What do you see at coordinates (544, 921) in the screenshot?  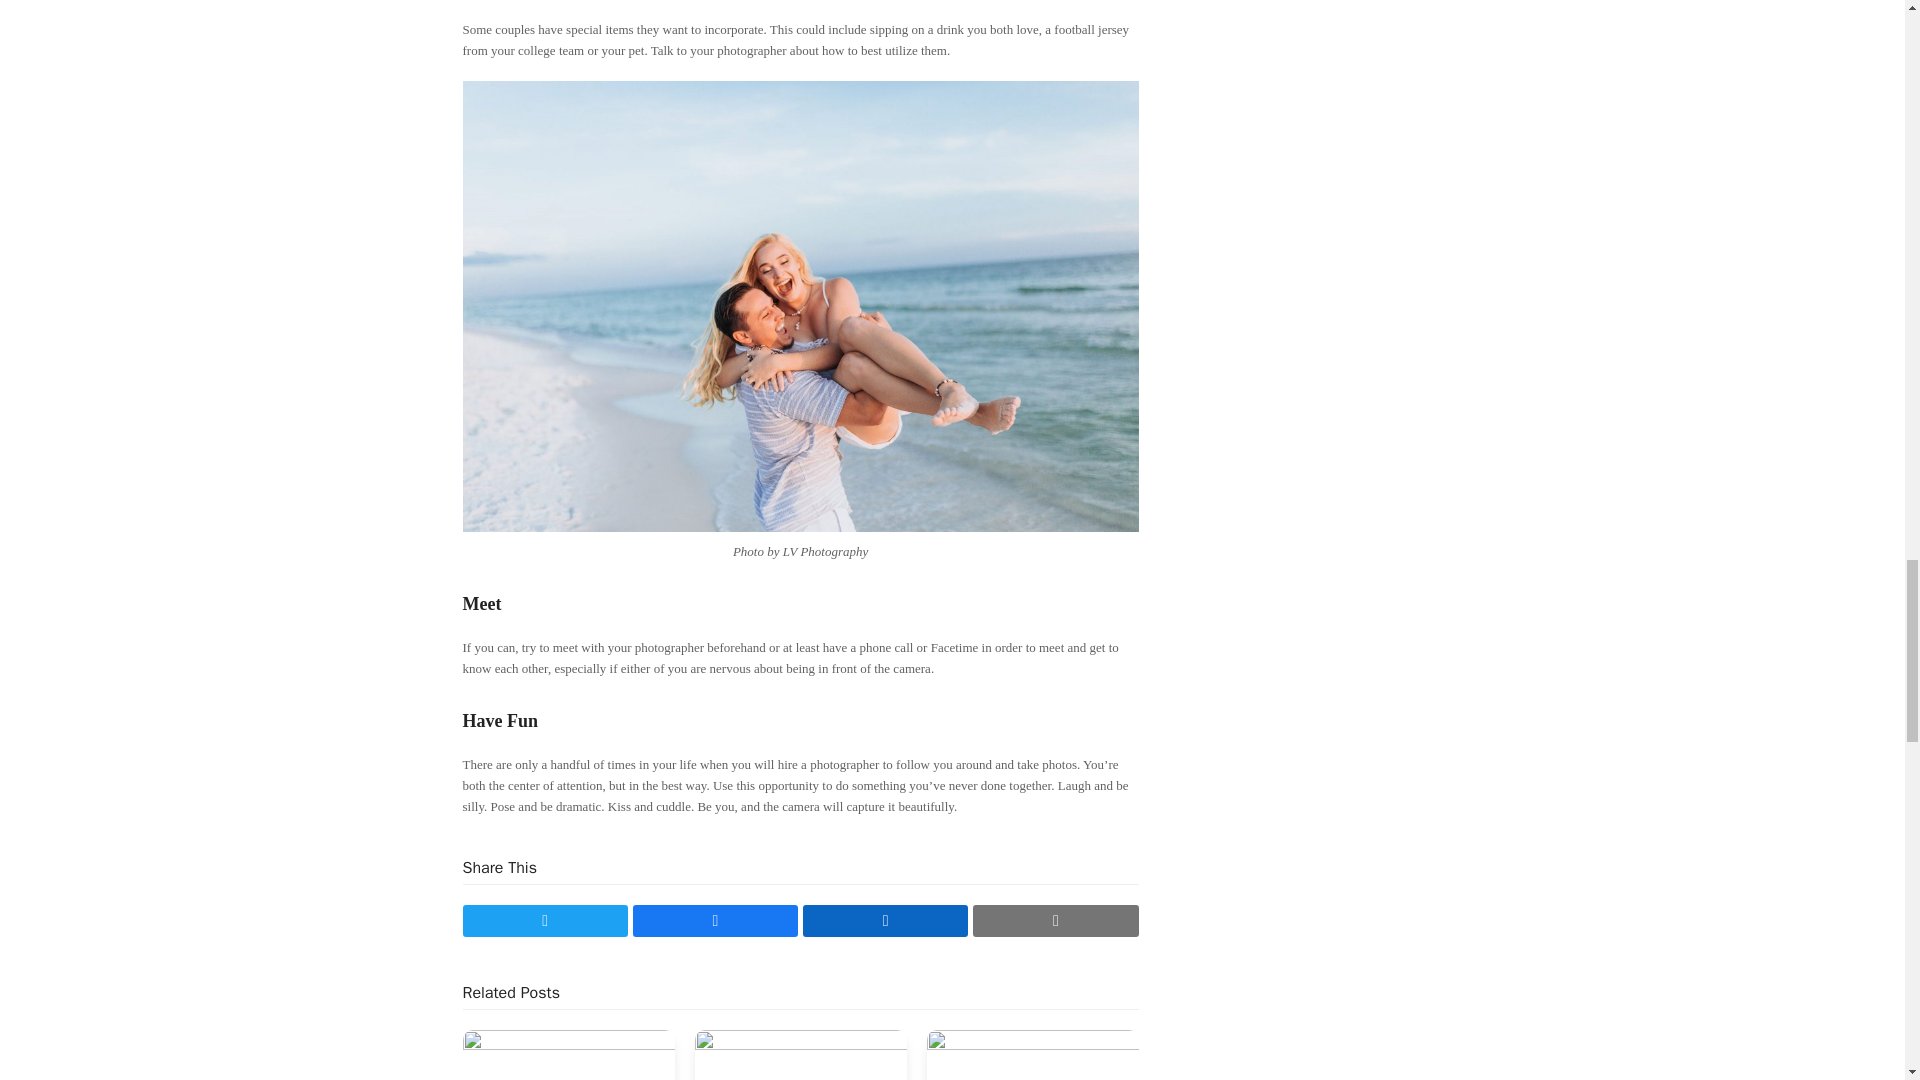 I see `Share on Twitter` at bounding box center [544, 921].